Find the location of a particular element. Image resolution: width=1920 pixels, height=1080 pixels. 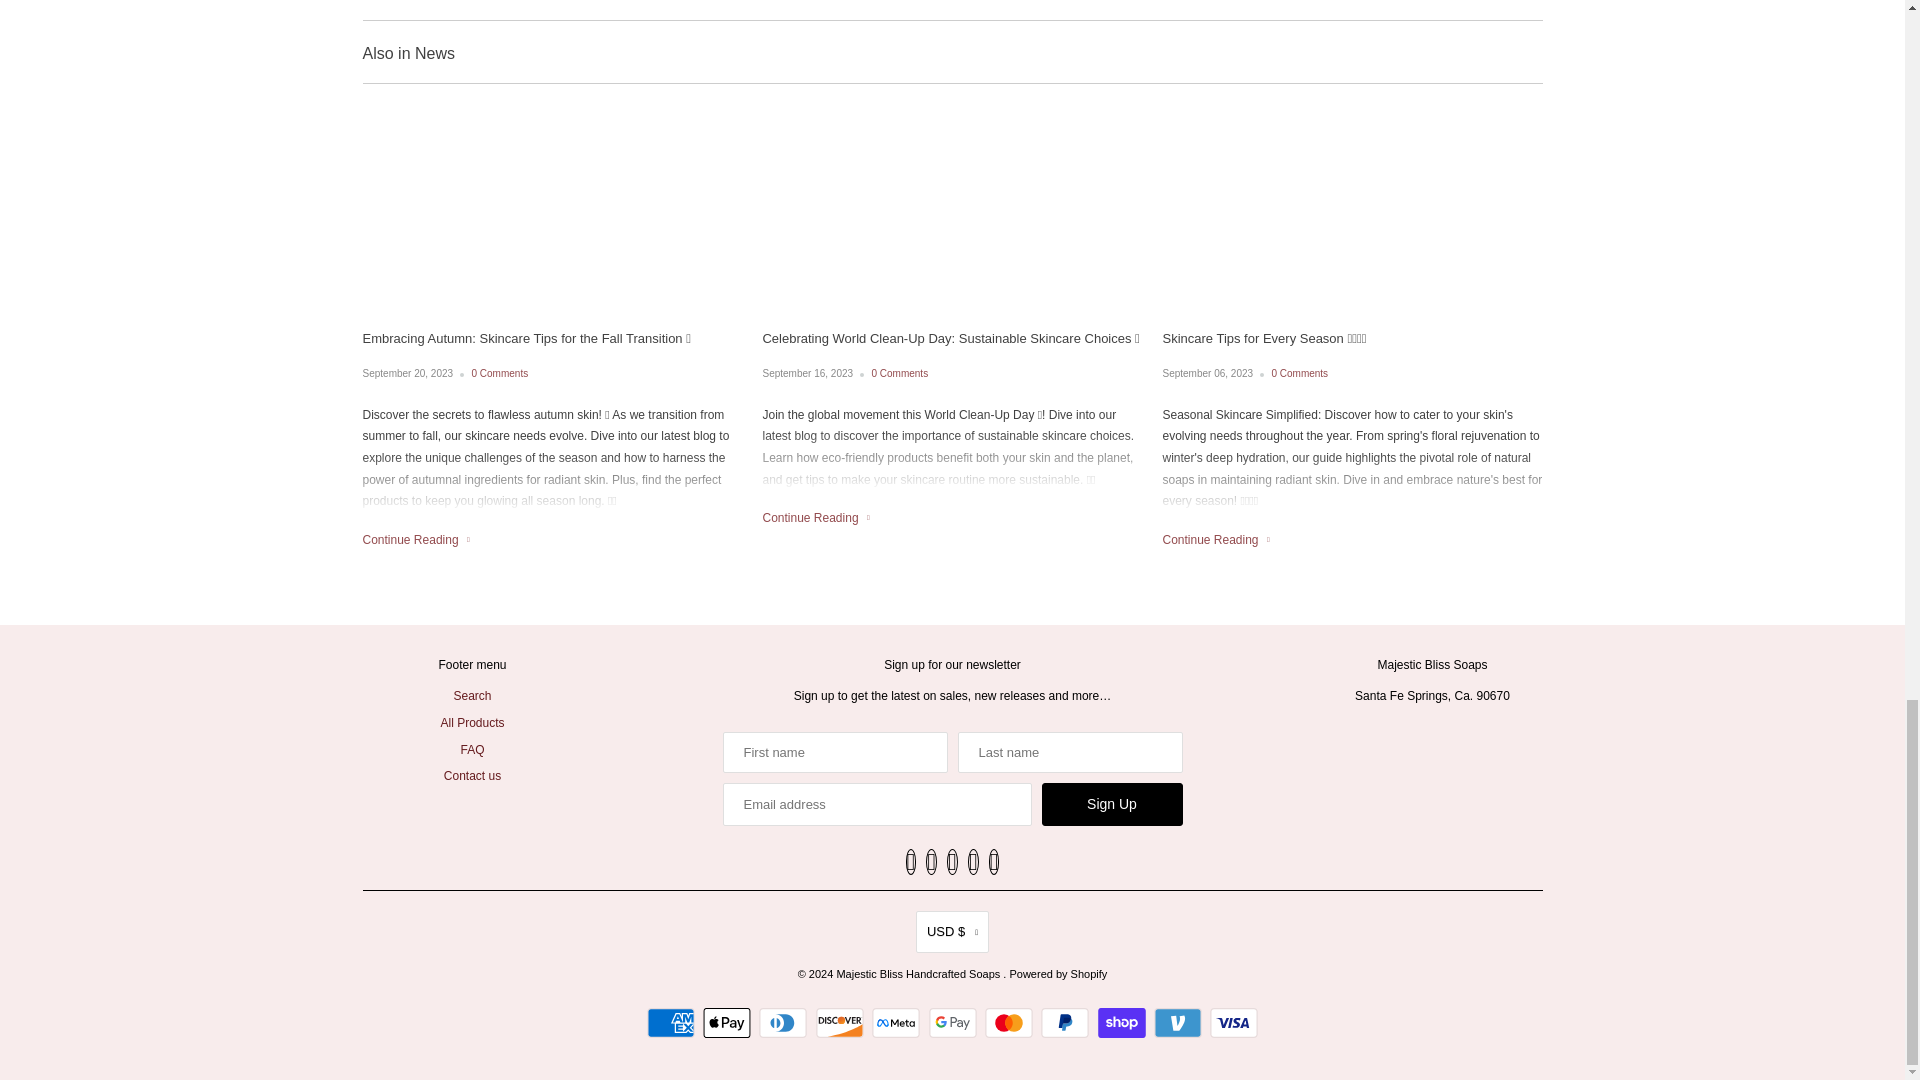

Mastercard is located at coordinates (1011, 1022).